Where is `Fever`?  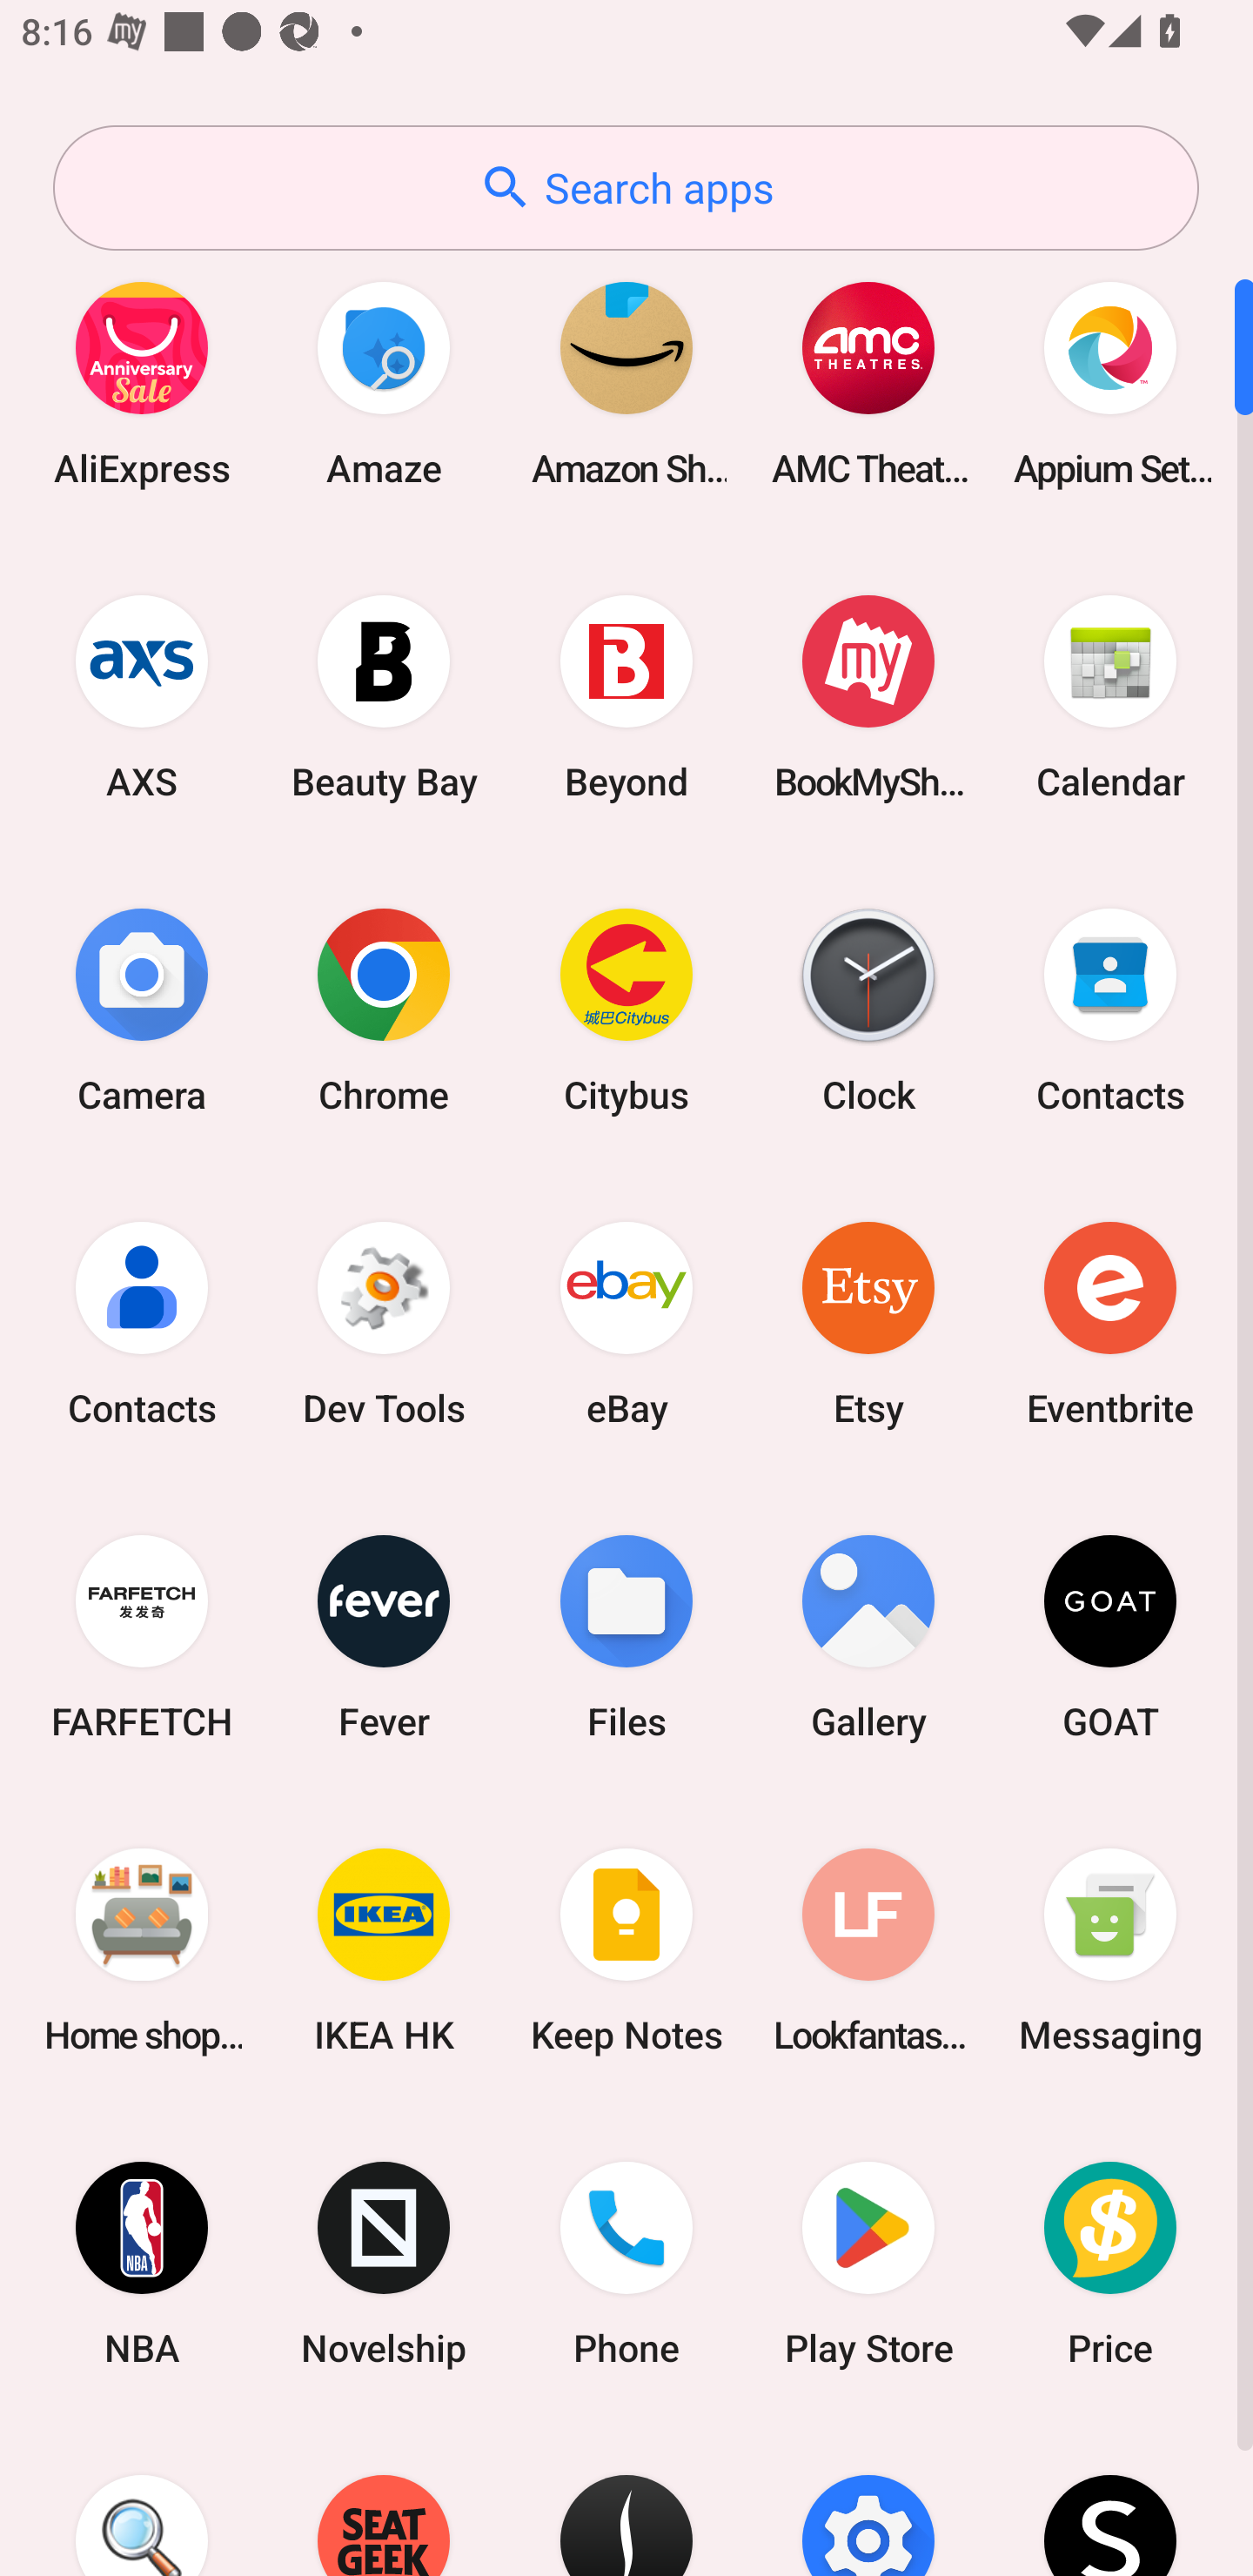
Fever is located at coordinates (384, 1636).